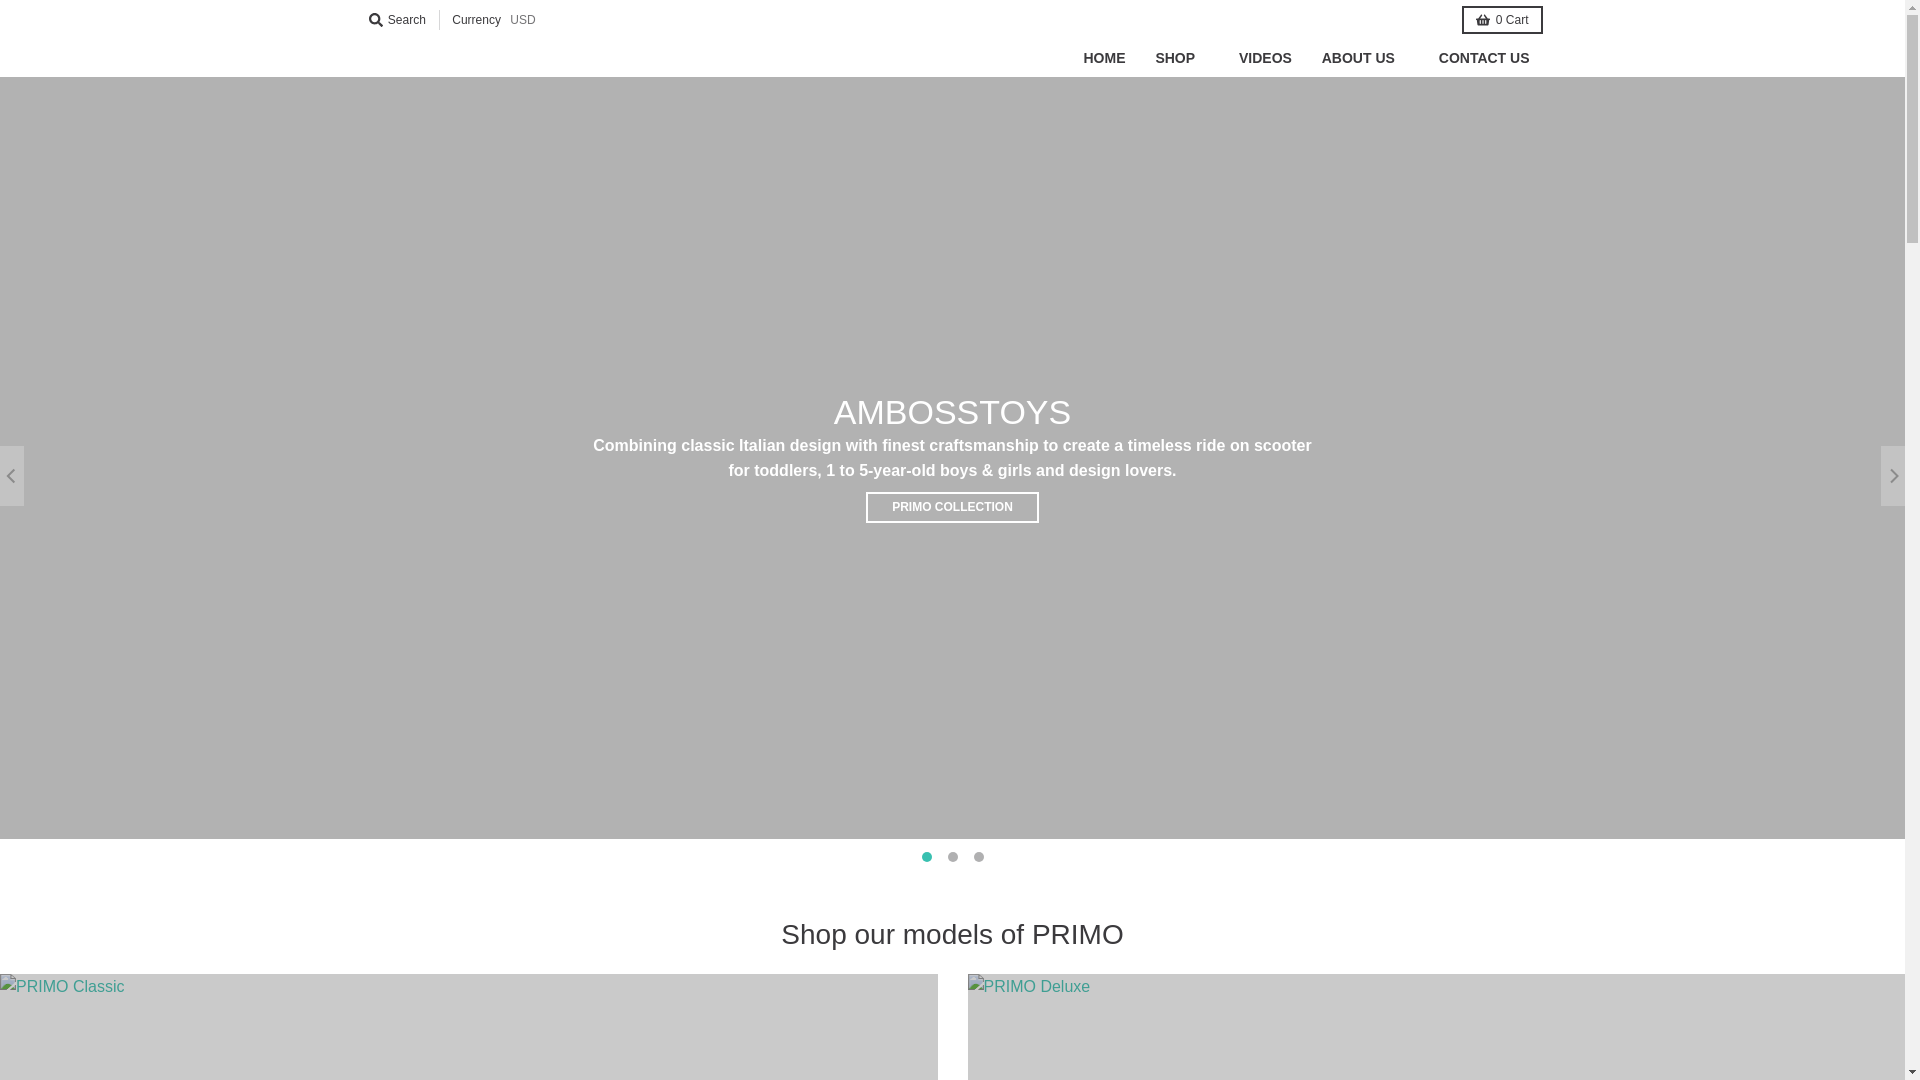  What do you see at coordinates (1266, 57) in the screenshot?
I see `VIDEOS` at bounding box center [1266, 57].